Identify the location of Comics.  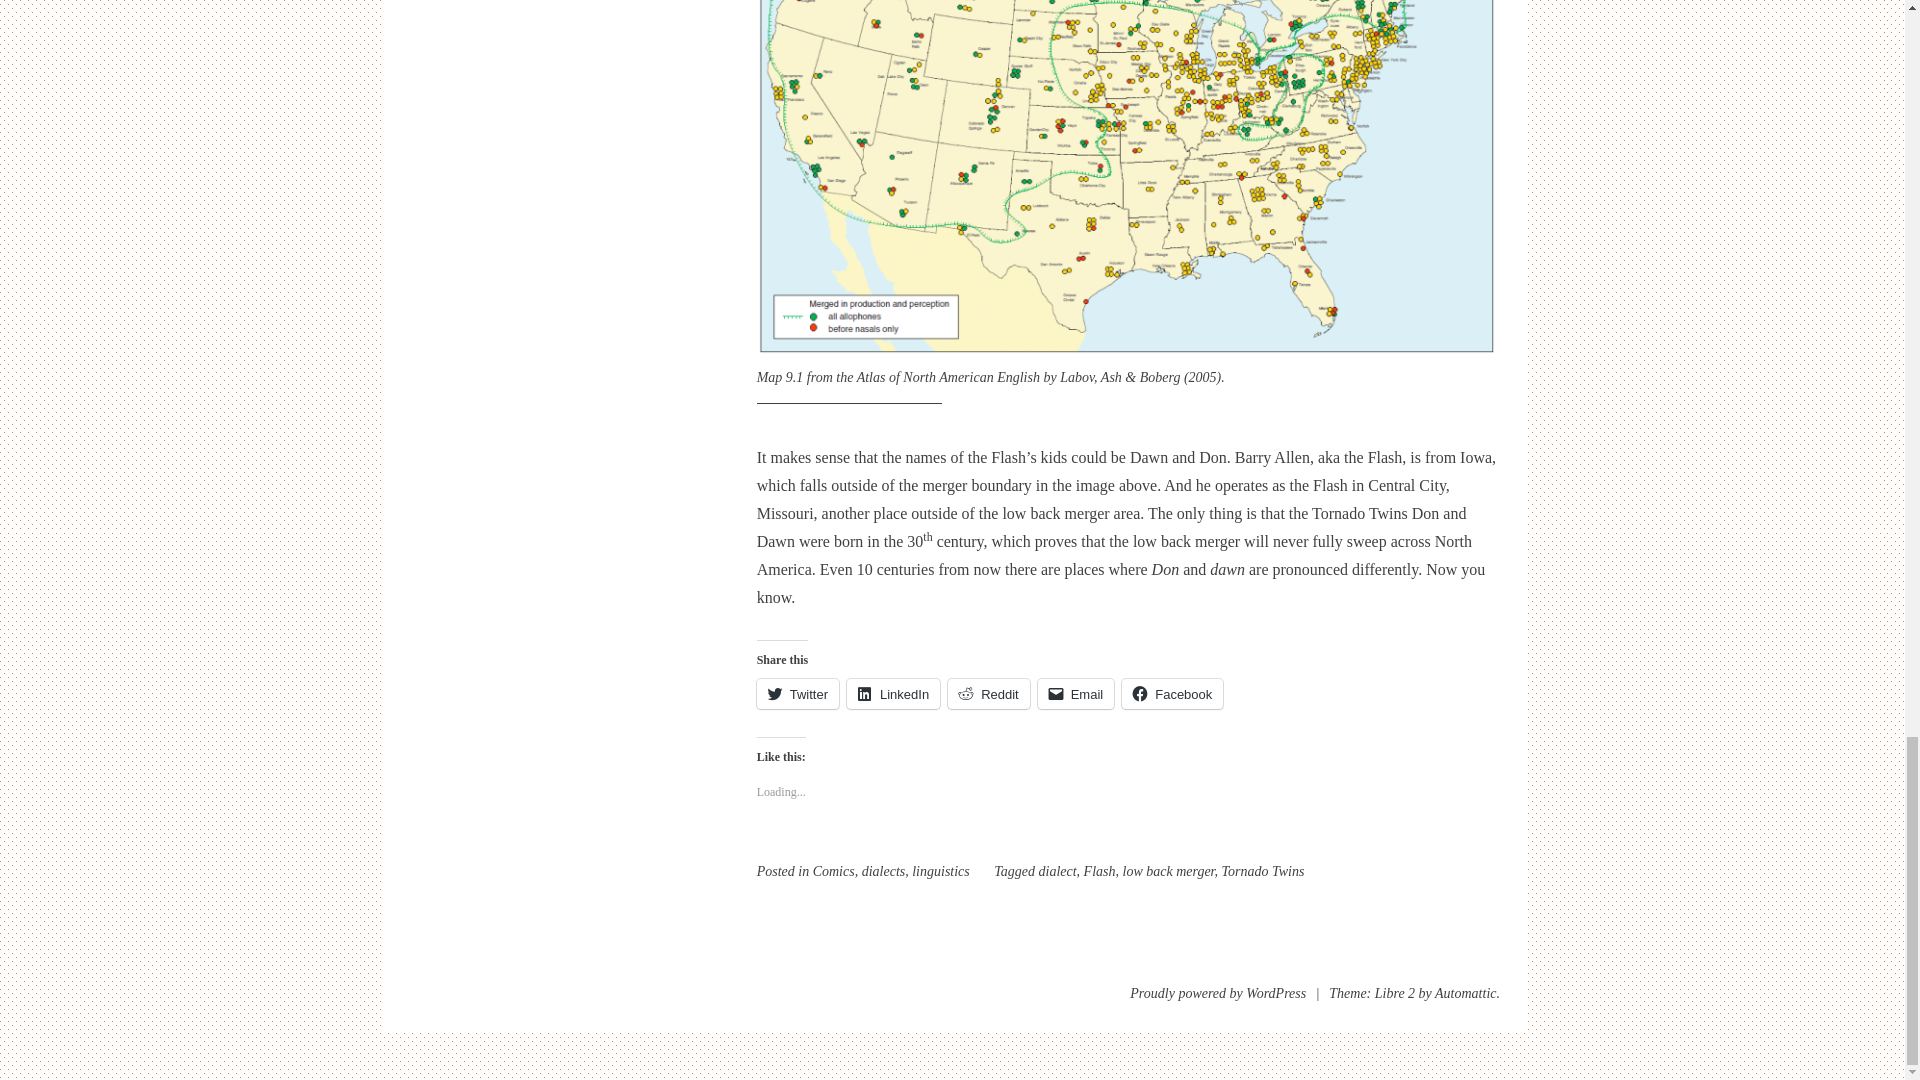
(833, 872).